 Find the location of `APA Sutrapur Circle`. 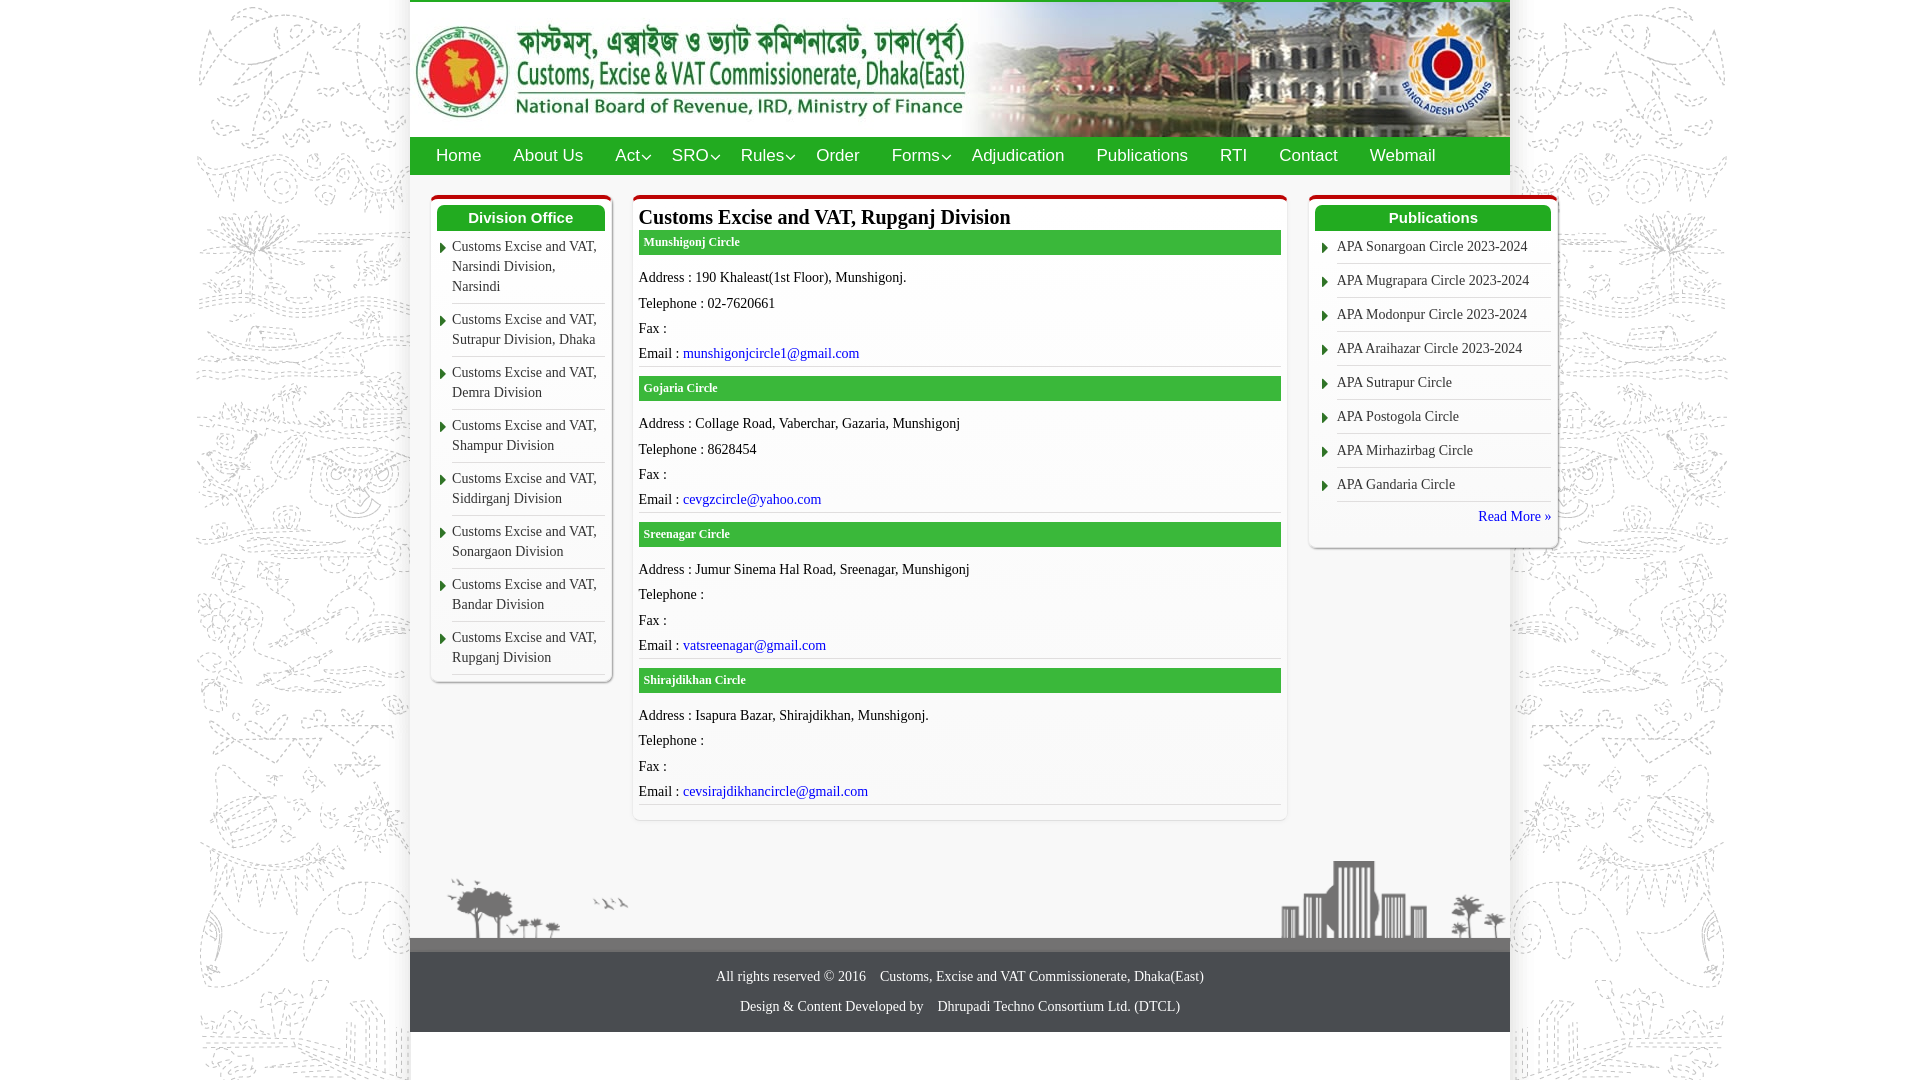

APA Sutrapur Circle is located at coordinates (1444, 384).